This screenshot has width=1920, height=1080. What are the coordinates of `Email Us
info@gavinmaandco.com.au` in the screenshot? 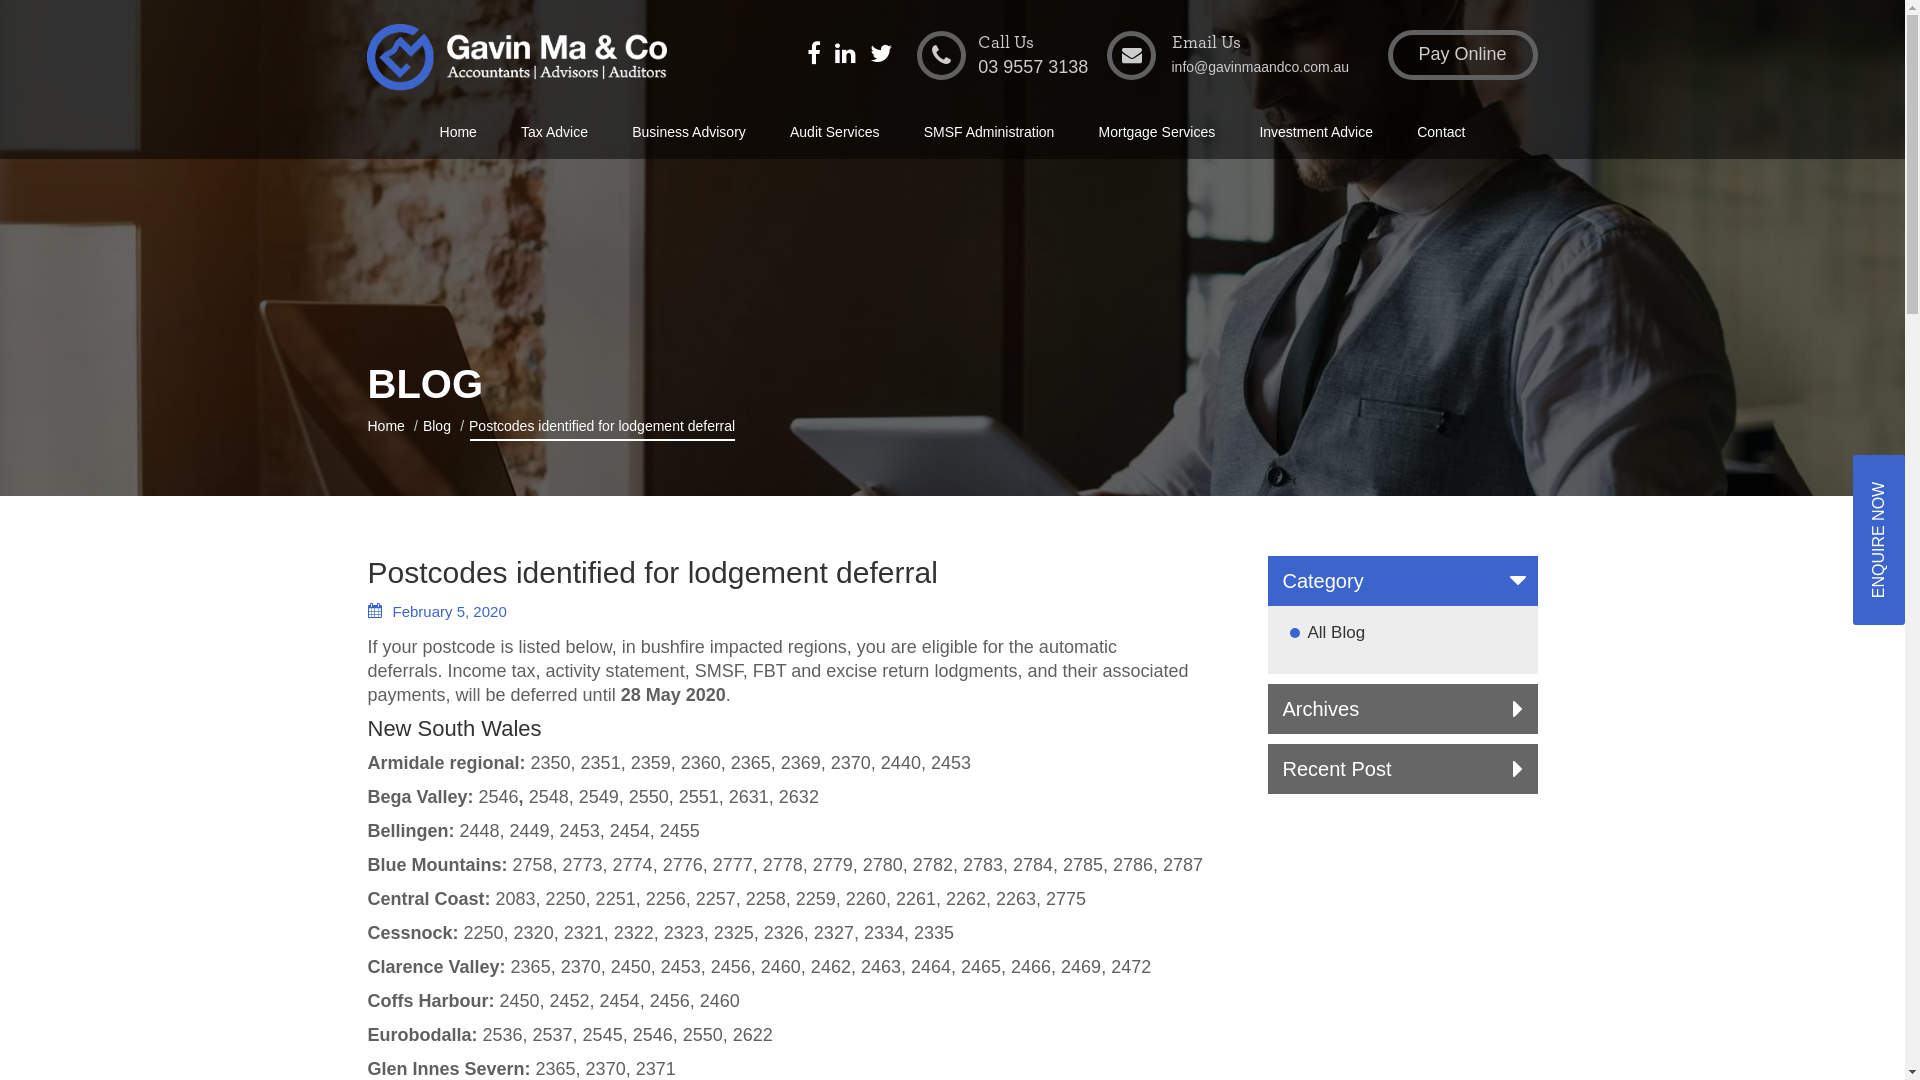 It's located at (1228, 56).